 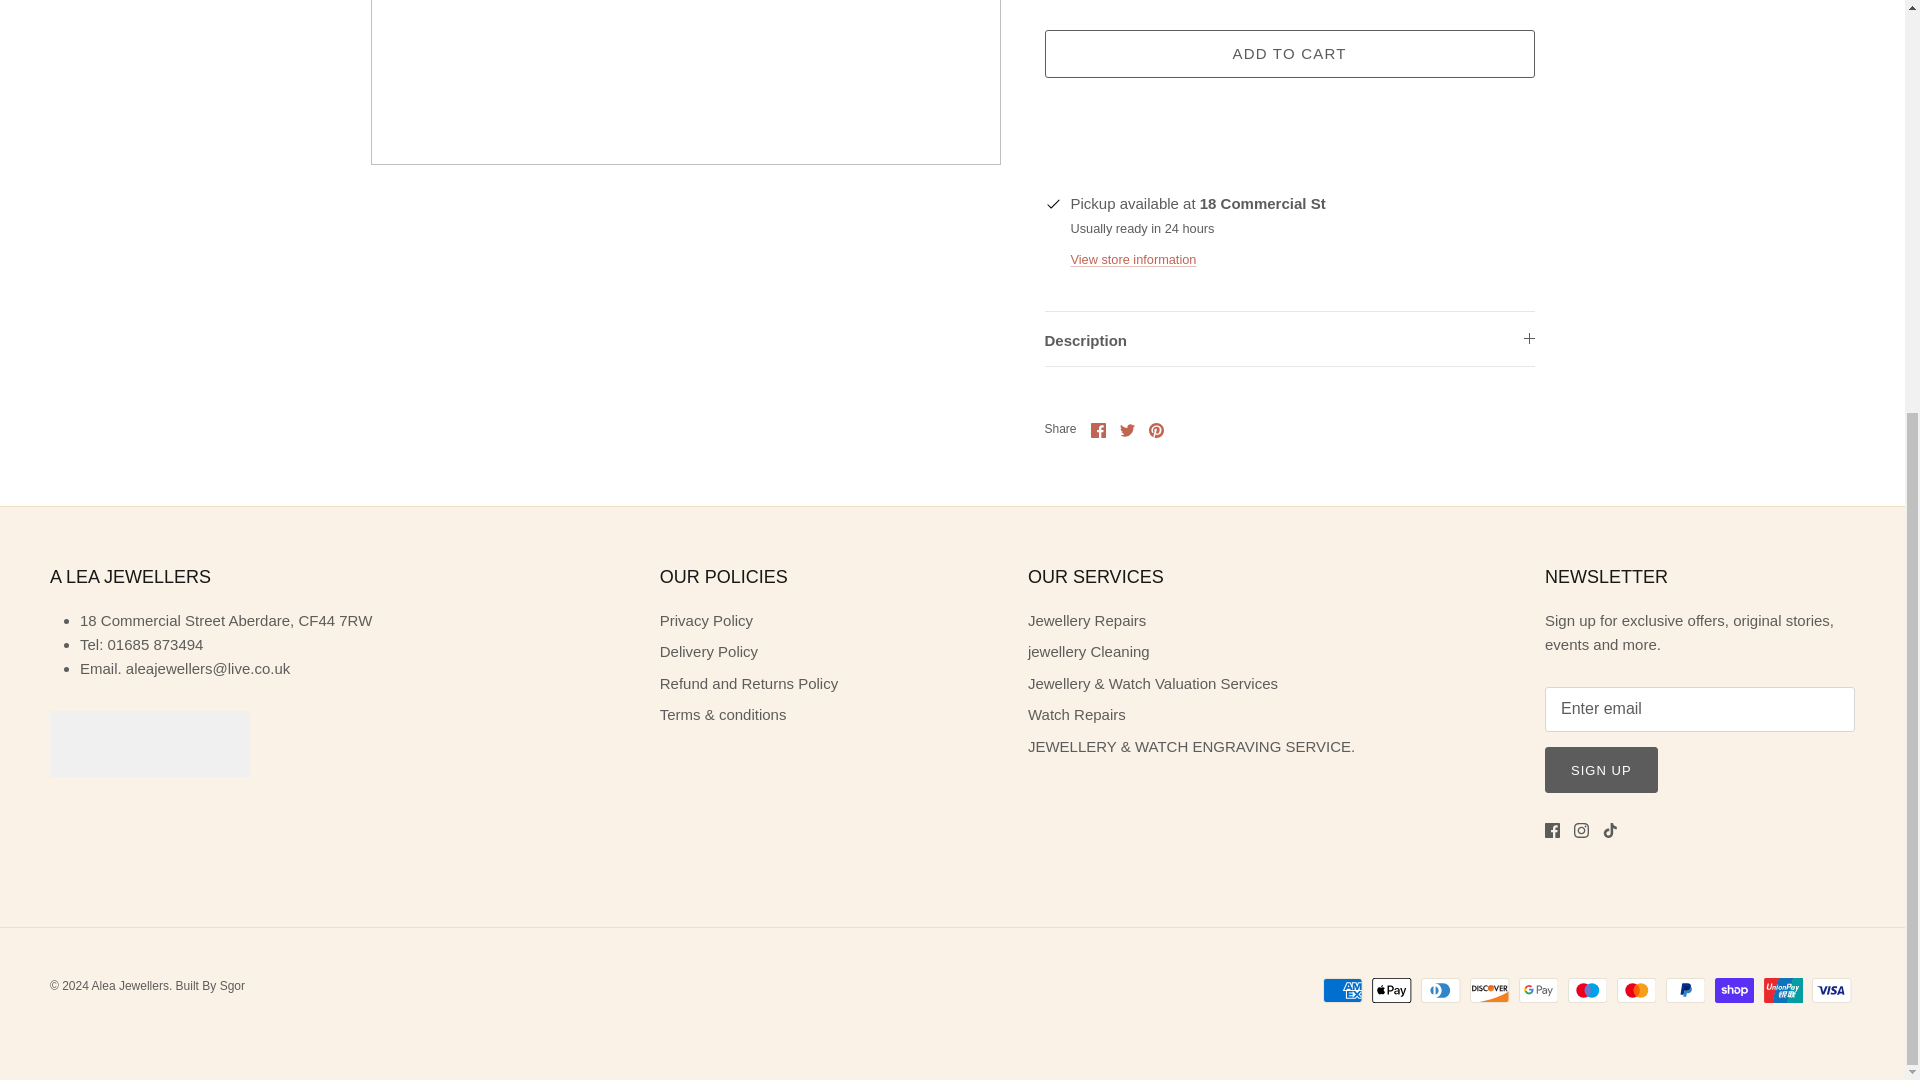 What do you see at coordinates (1392, 990) in the screenshot?
I see `Apple Pay` at bounding box center [1392, 990].